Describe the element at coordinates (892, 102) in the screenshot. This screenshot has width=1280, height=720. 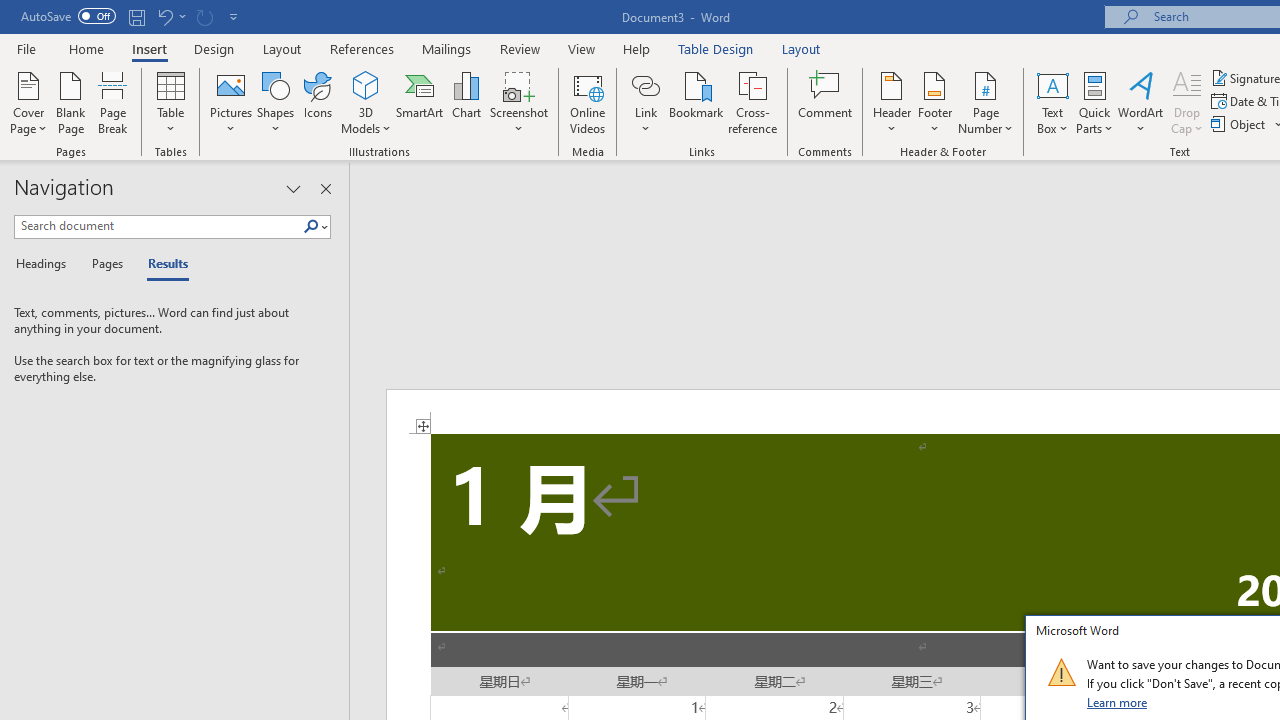
I see `Header` at that location.